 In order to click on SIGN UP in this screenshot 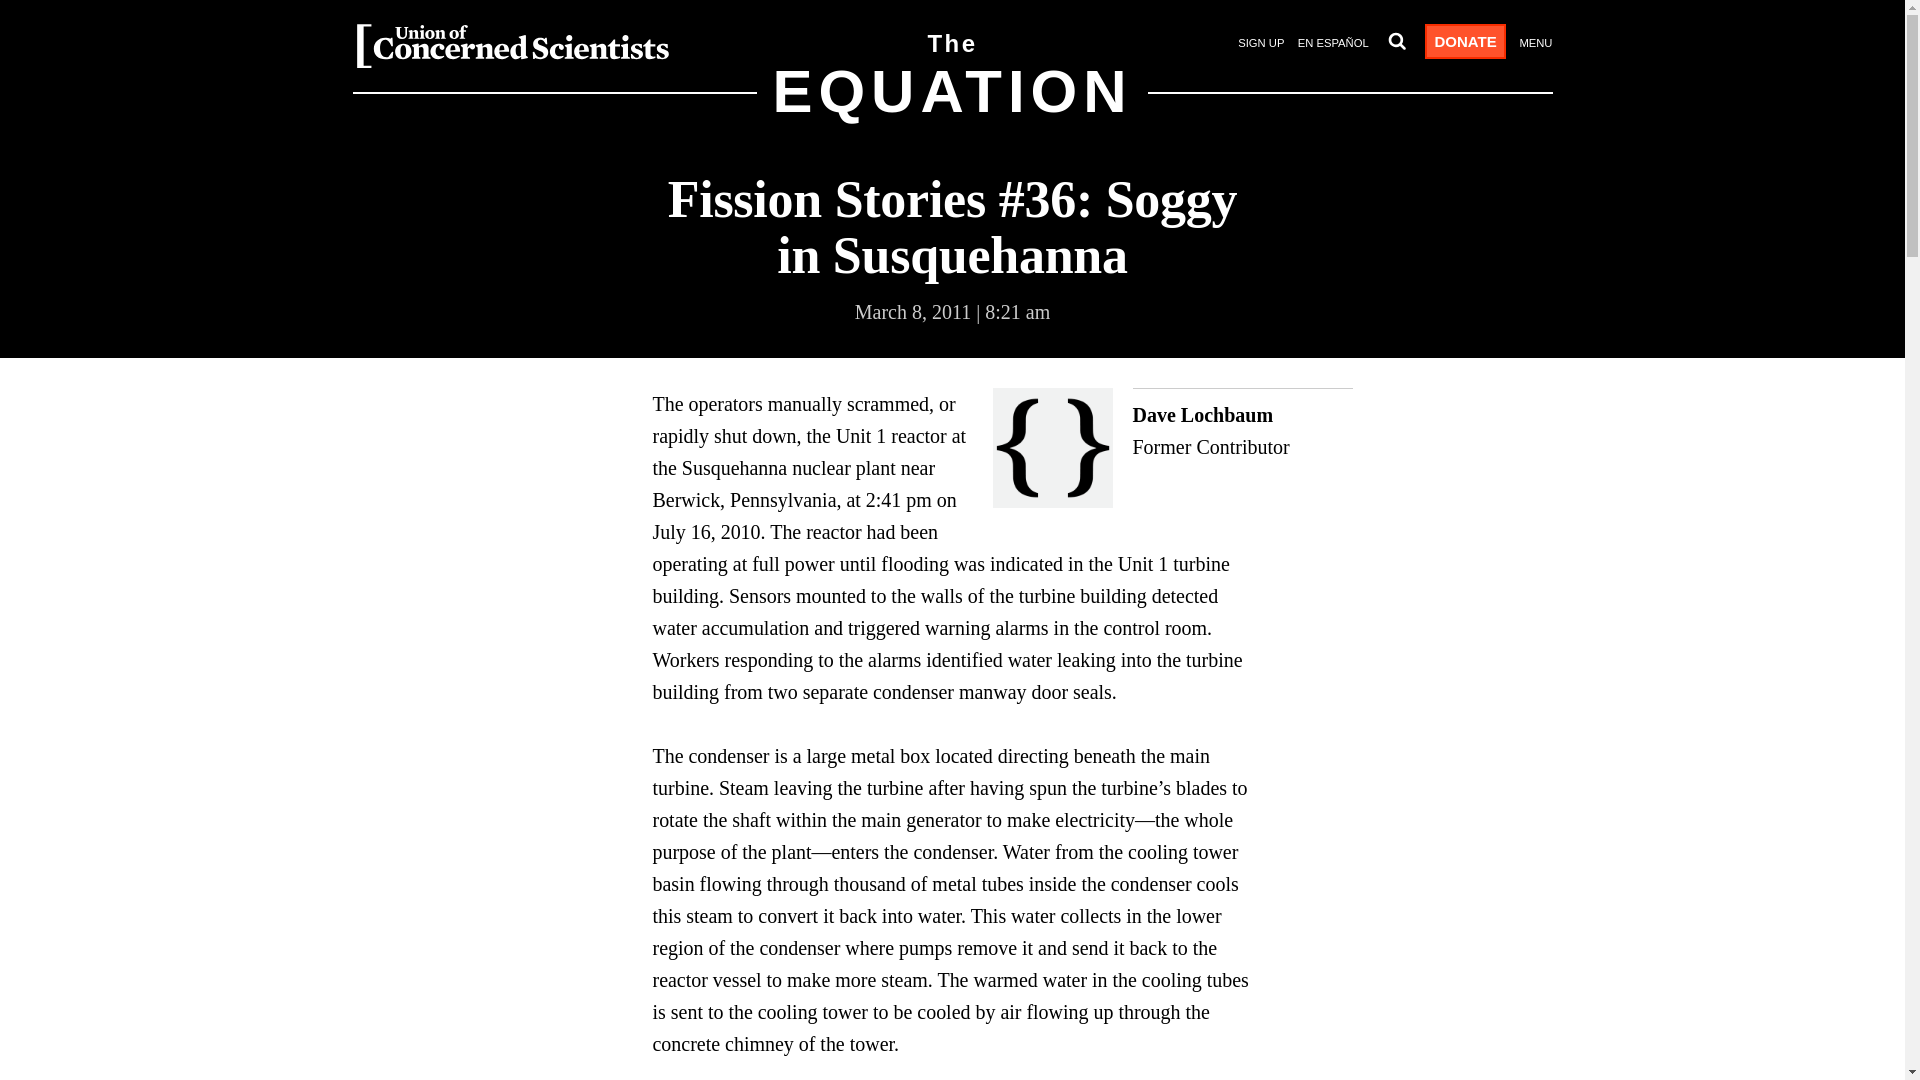, I will do `click(1261, 44)`.